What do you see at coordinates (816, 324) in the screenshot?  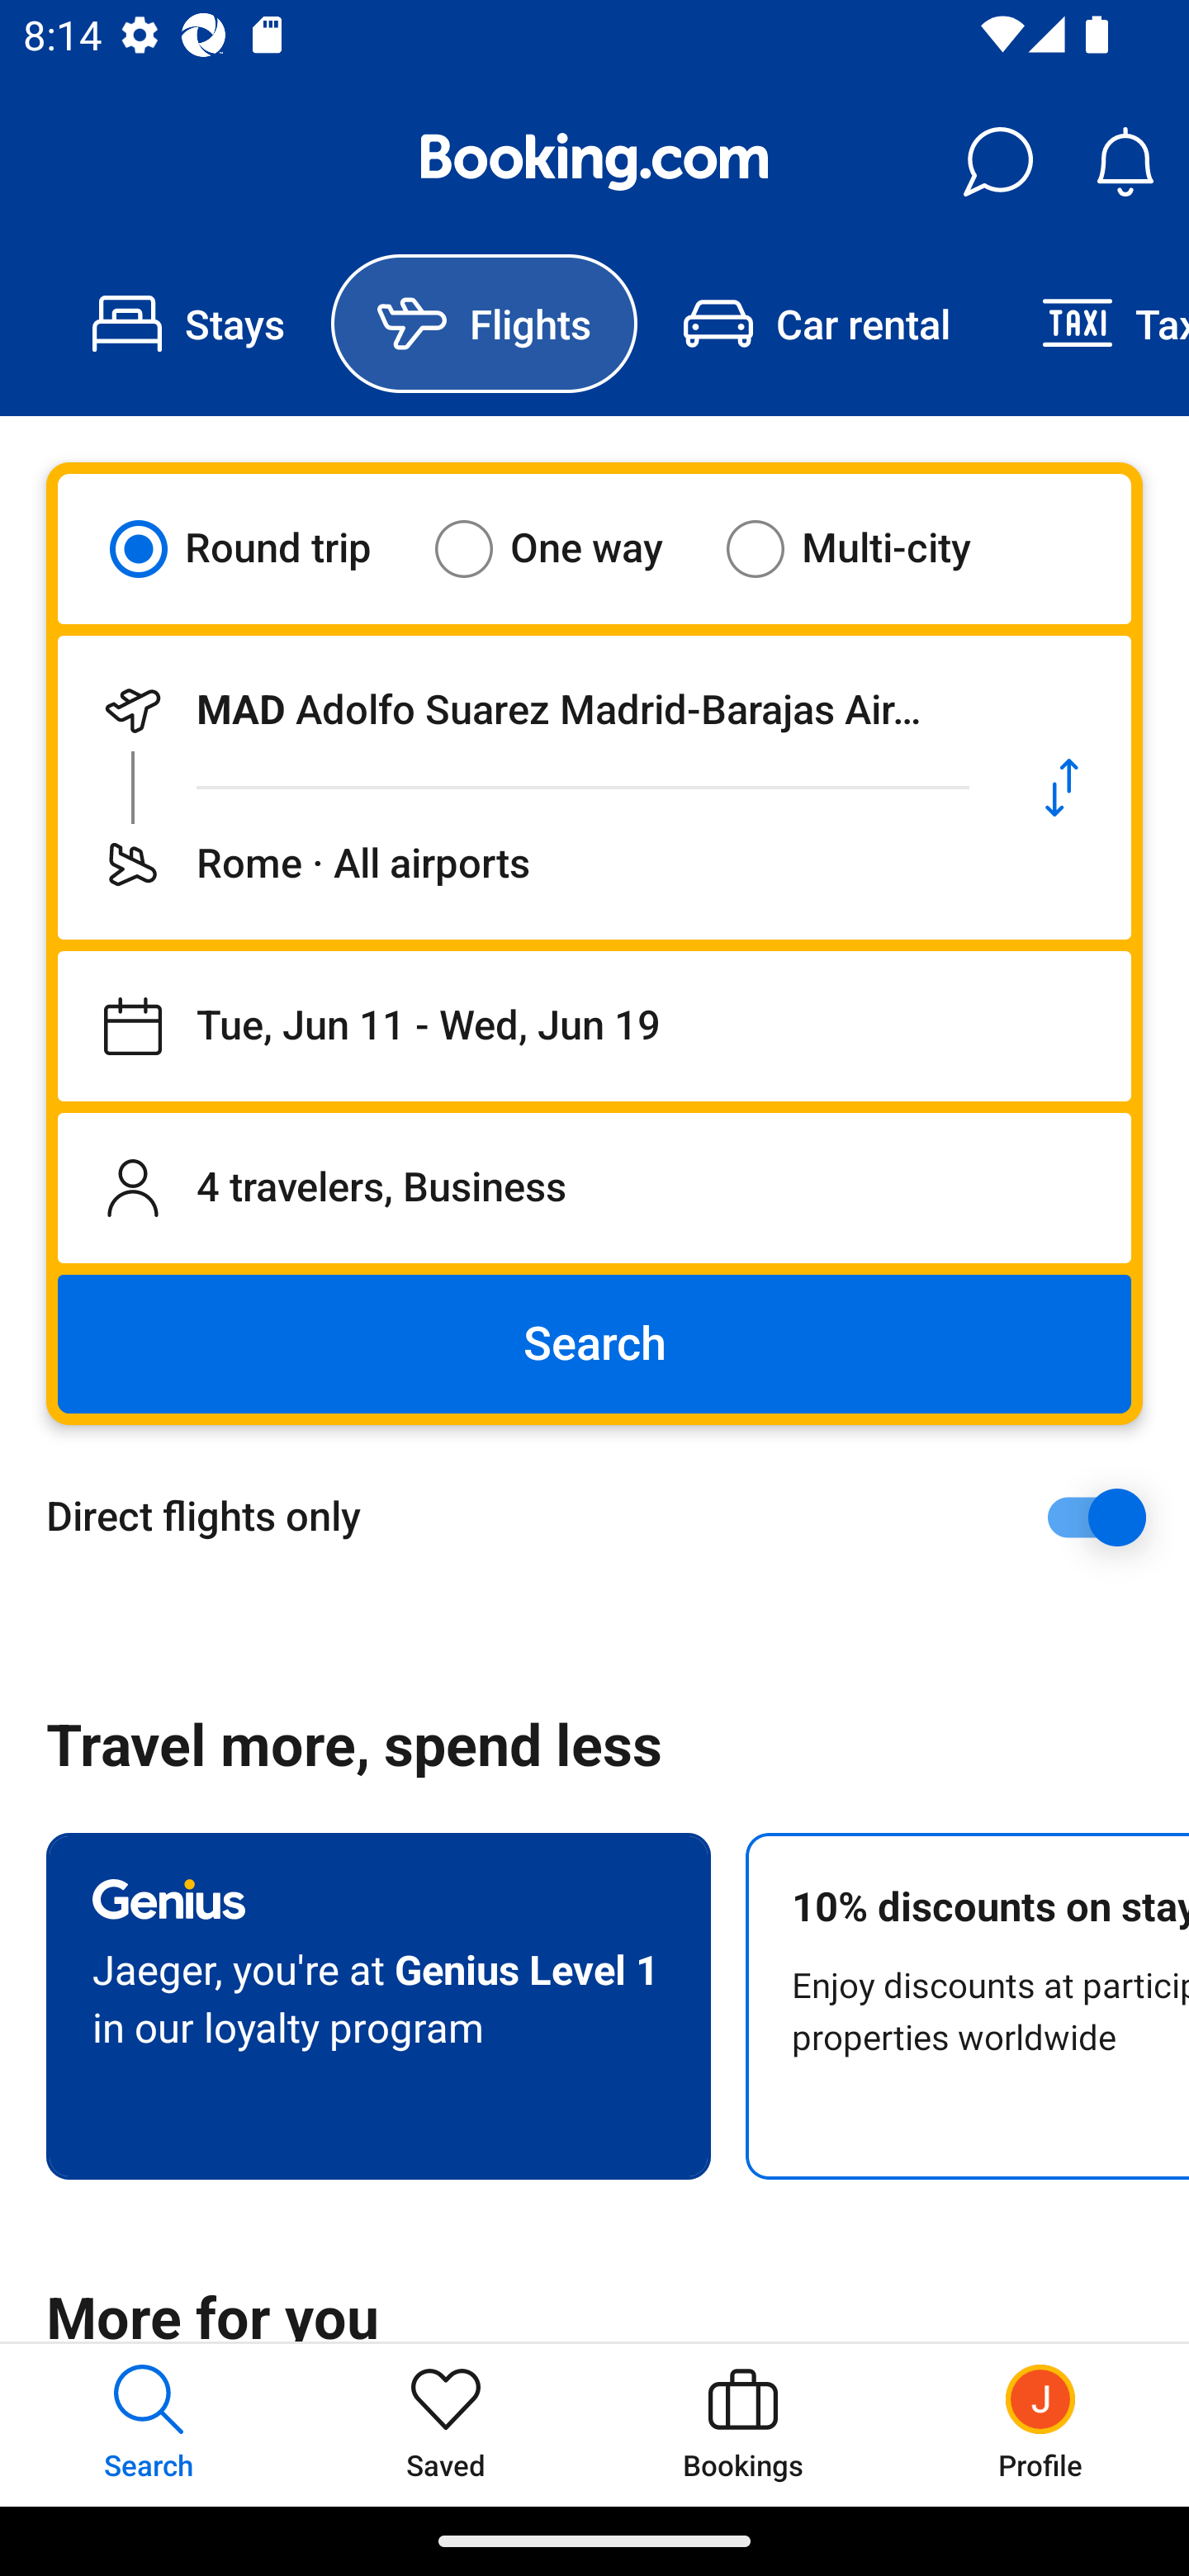 I see `Car rental` at bounding box center [816, 324].